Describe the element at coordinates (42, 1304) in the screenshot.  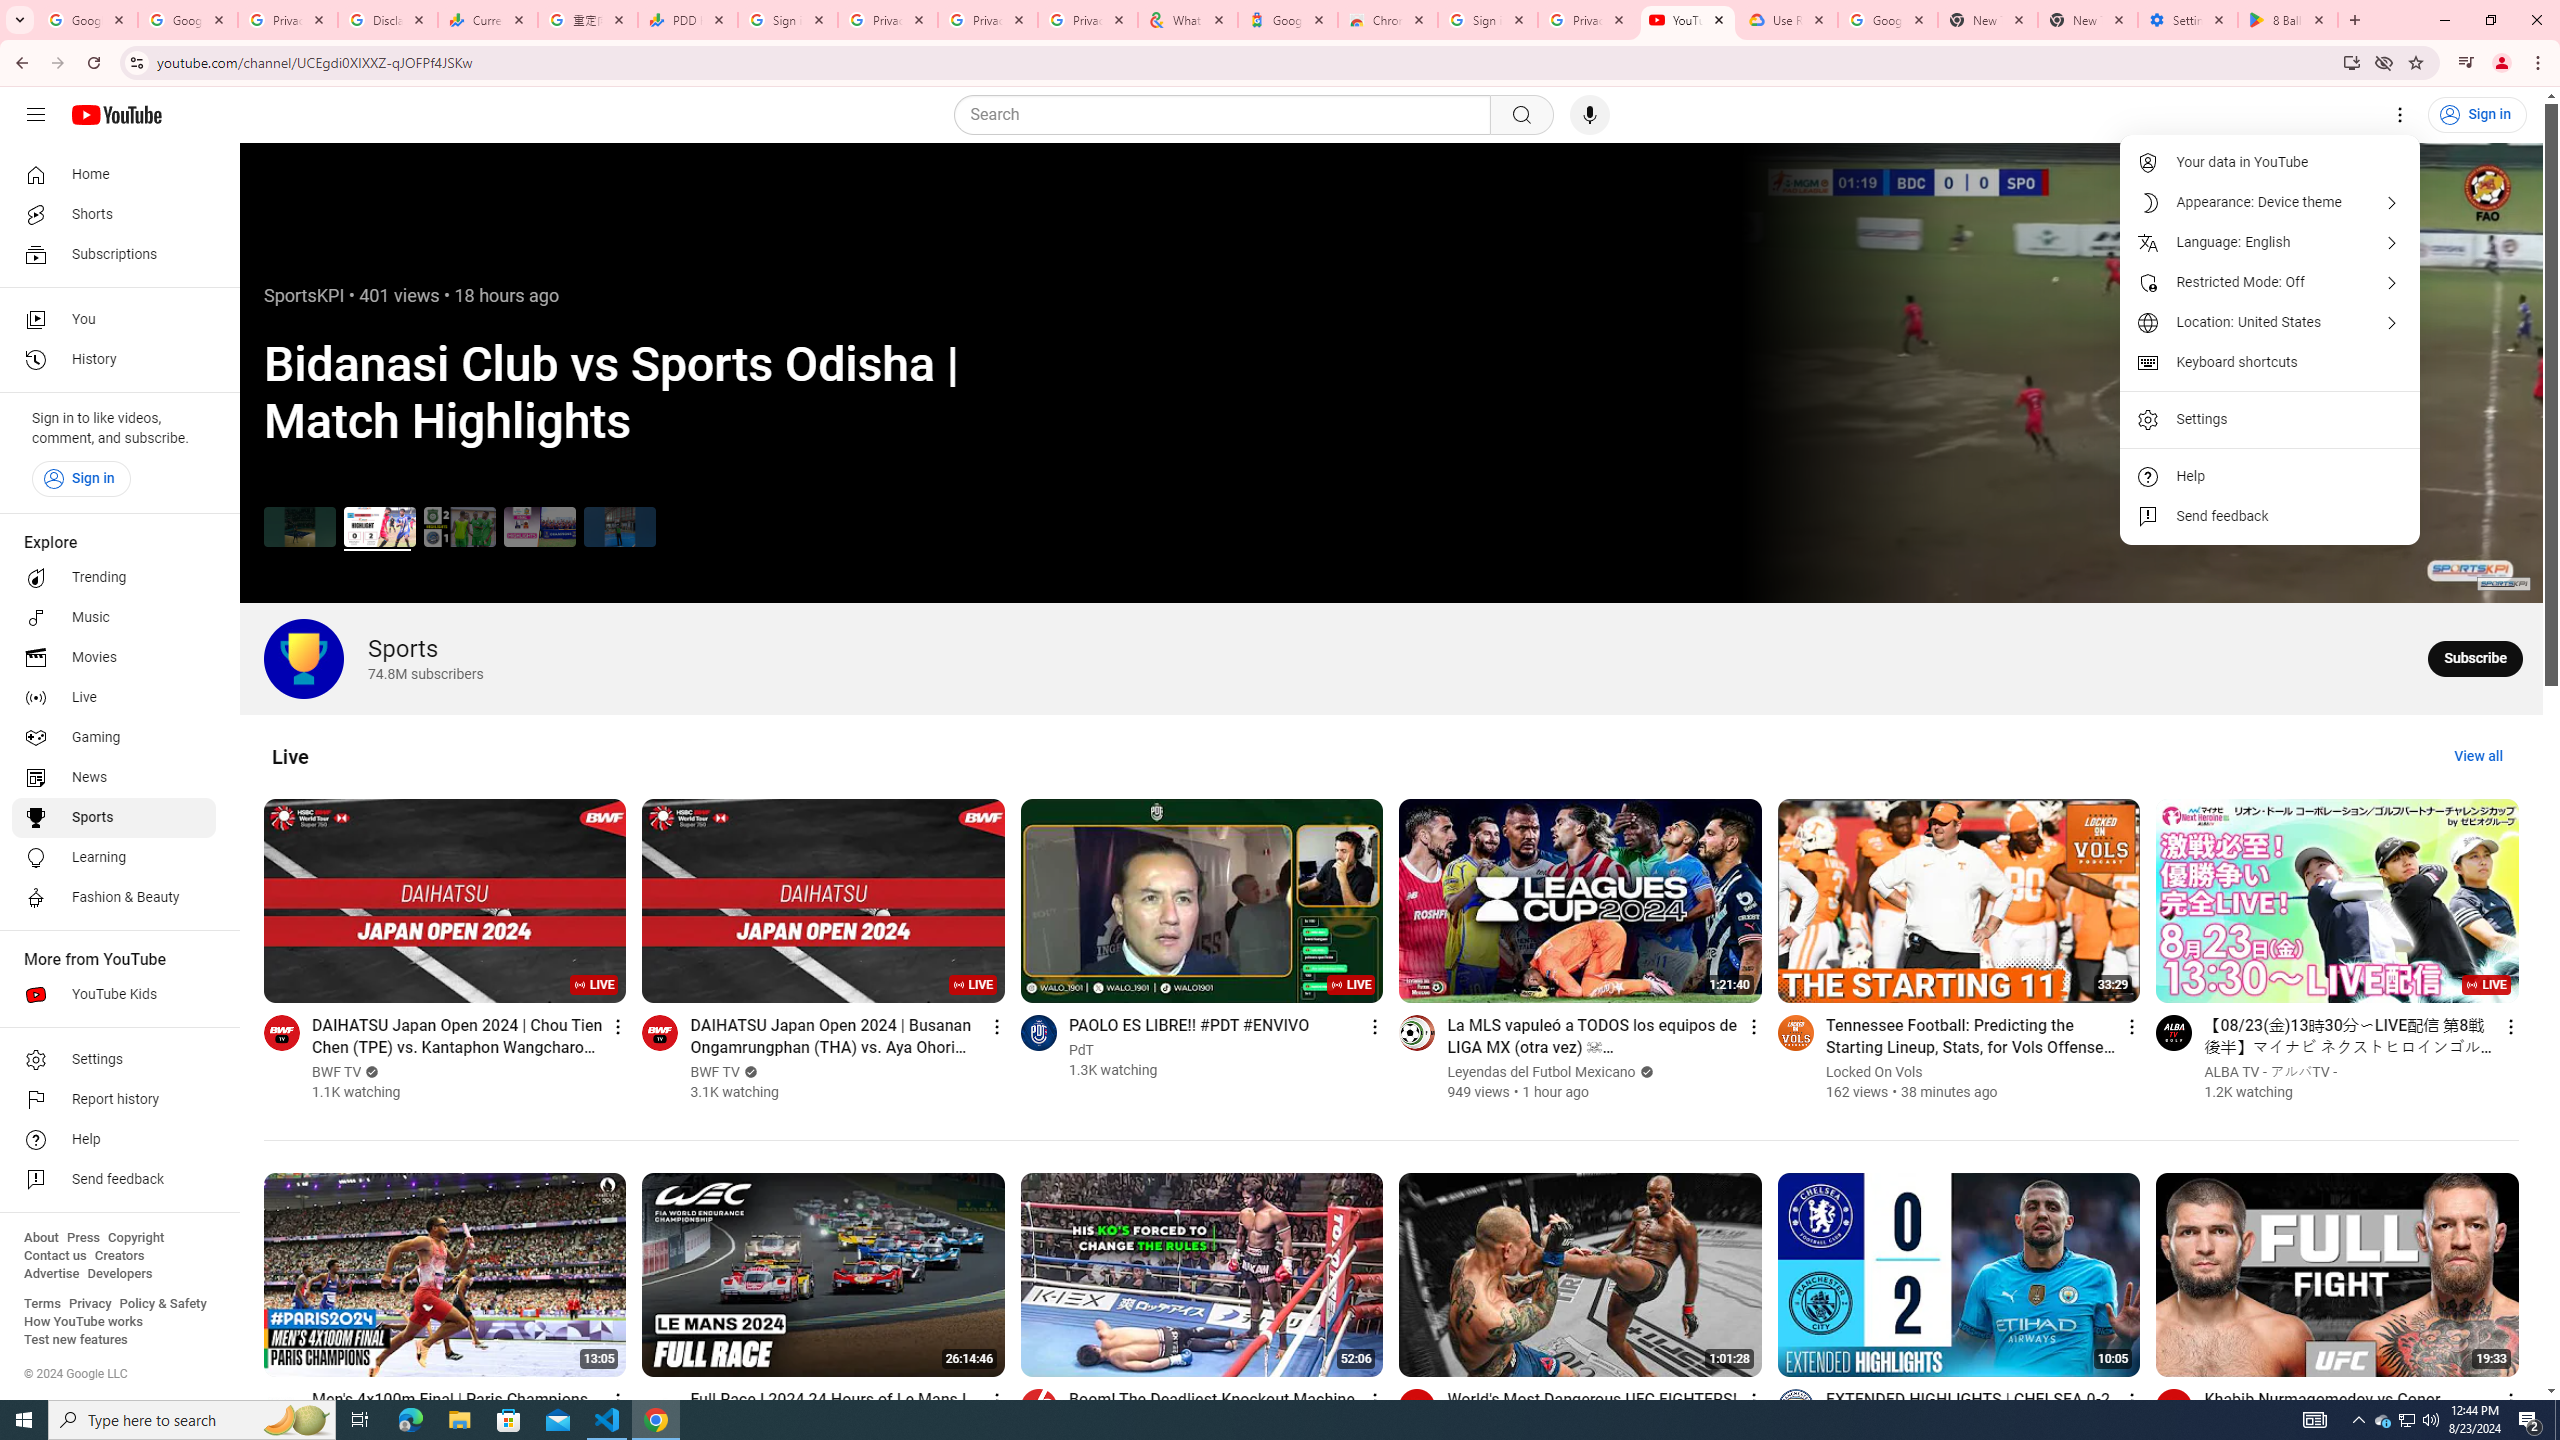
I see `Terms` at that location.